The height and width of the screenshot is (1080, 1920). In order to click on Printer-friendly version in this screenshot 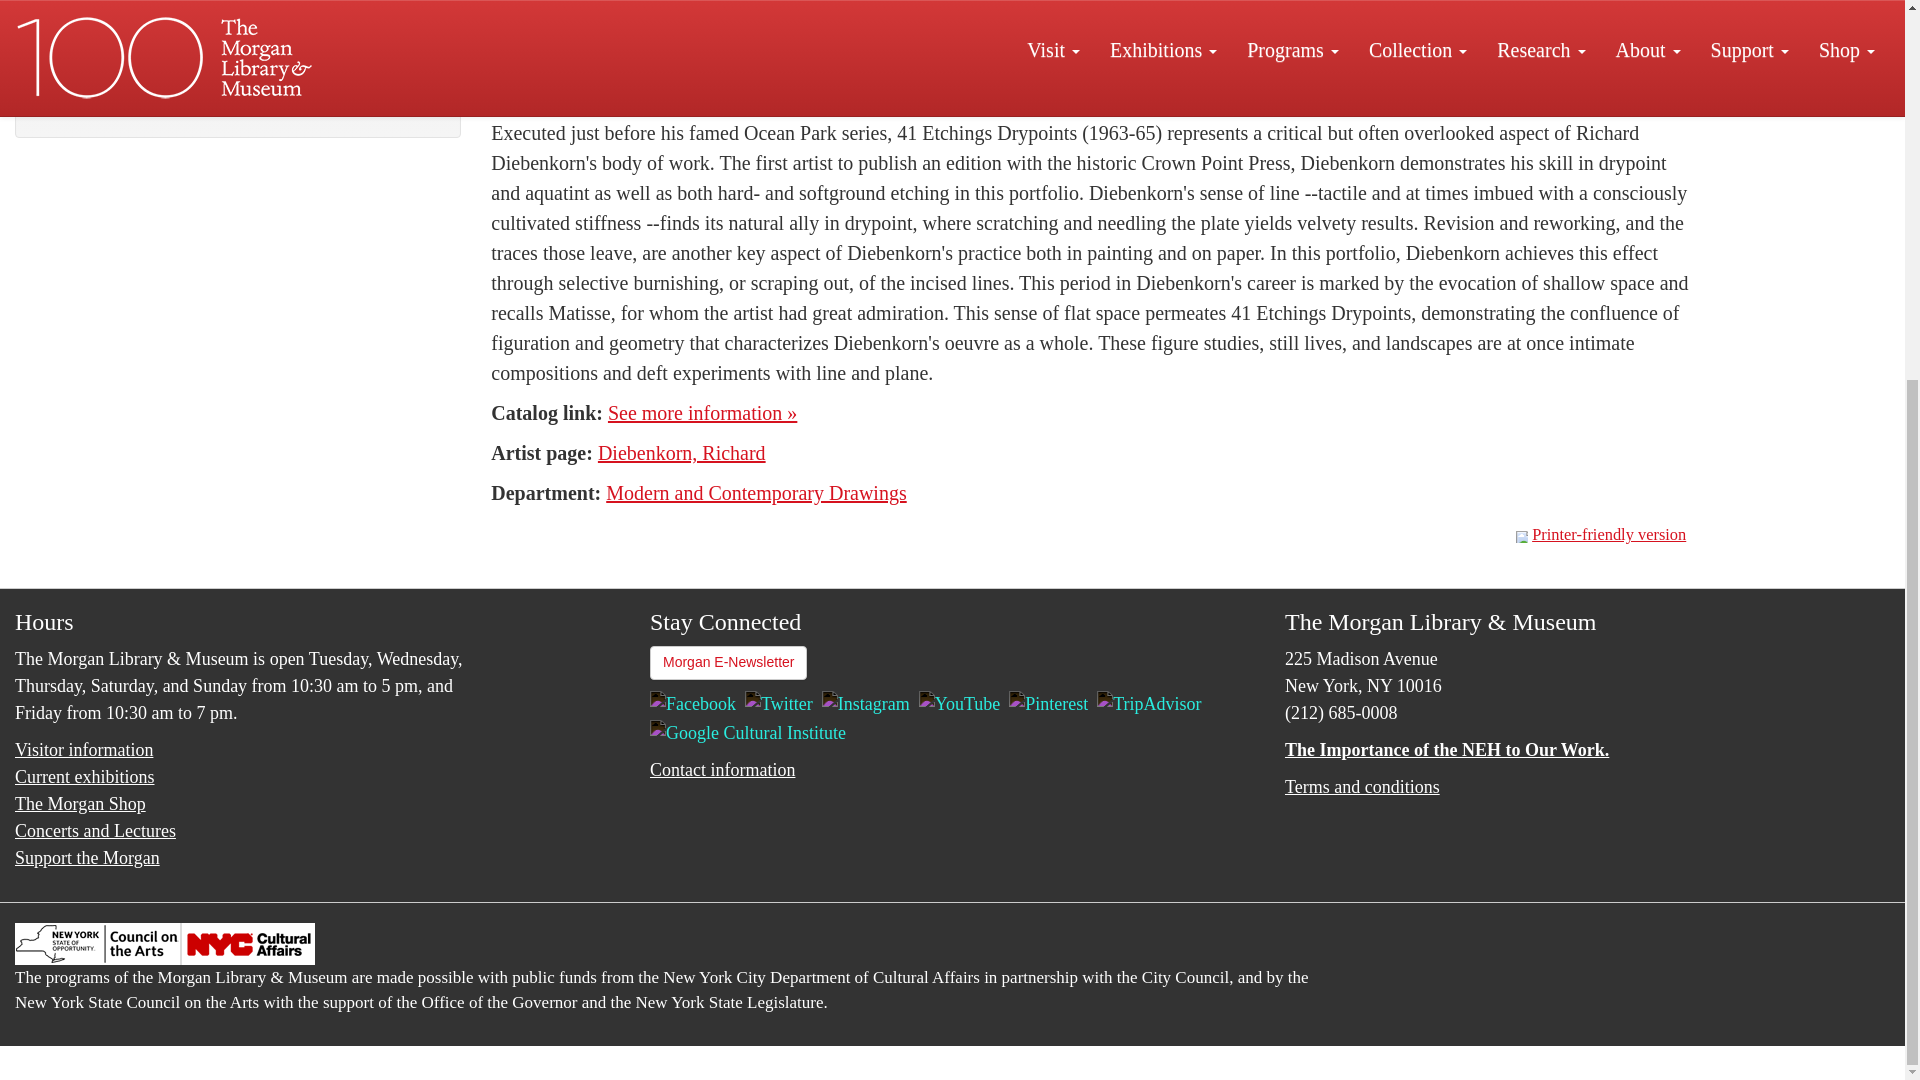, I will do `click(1524, 537)`.